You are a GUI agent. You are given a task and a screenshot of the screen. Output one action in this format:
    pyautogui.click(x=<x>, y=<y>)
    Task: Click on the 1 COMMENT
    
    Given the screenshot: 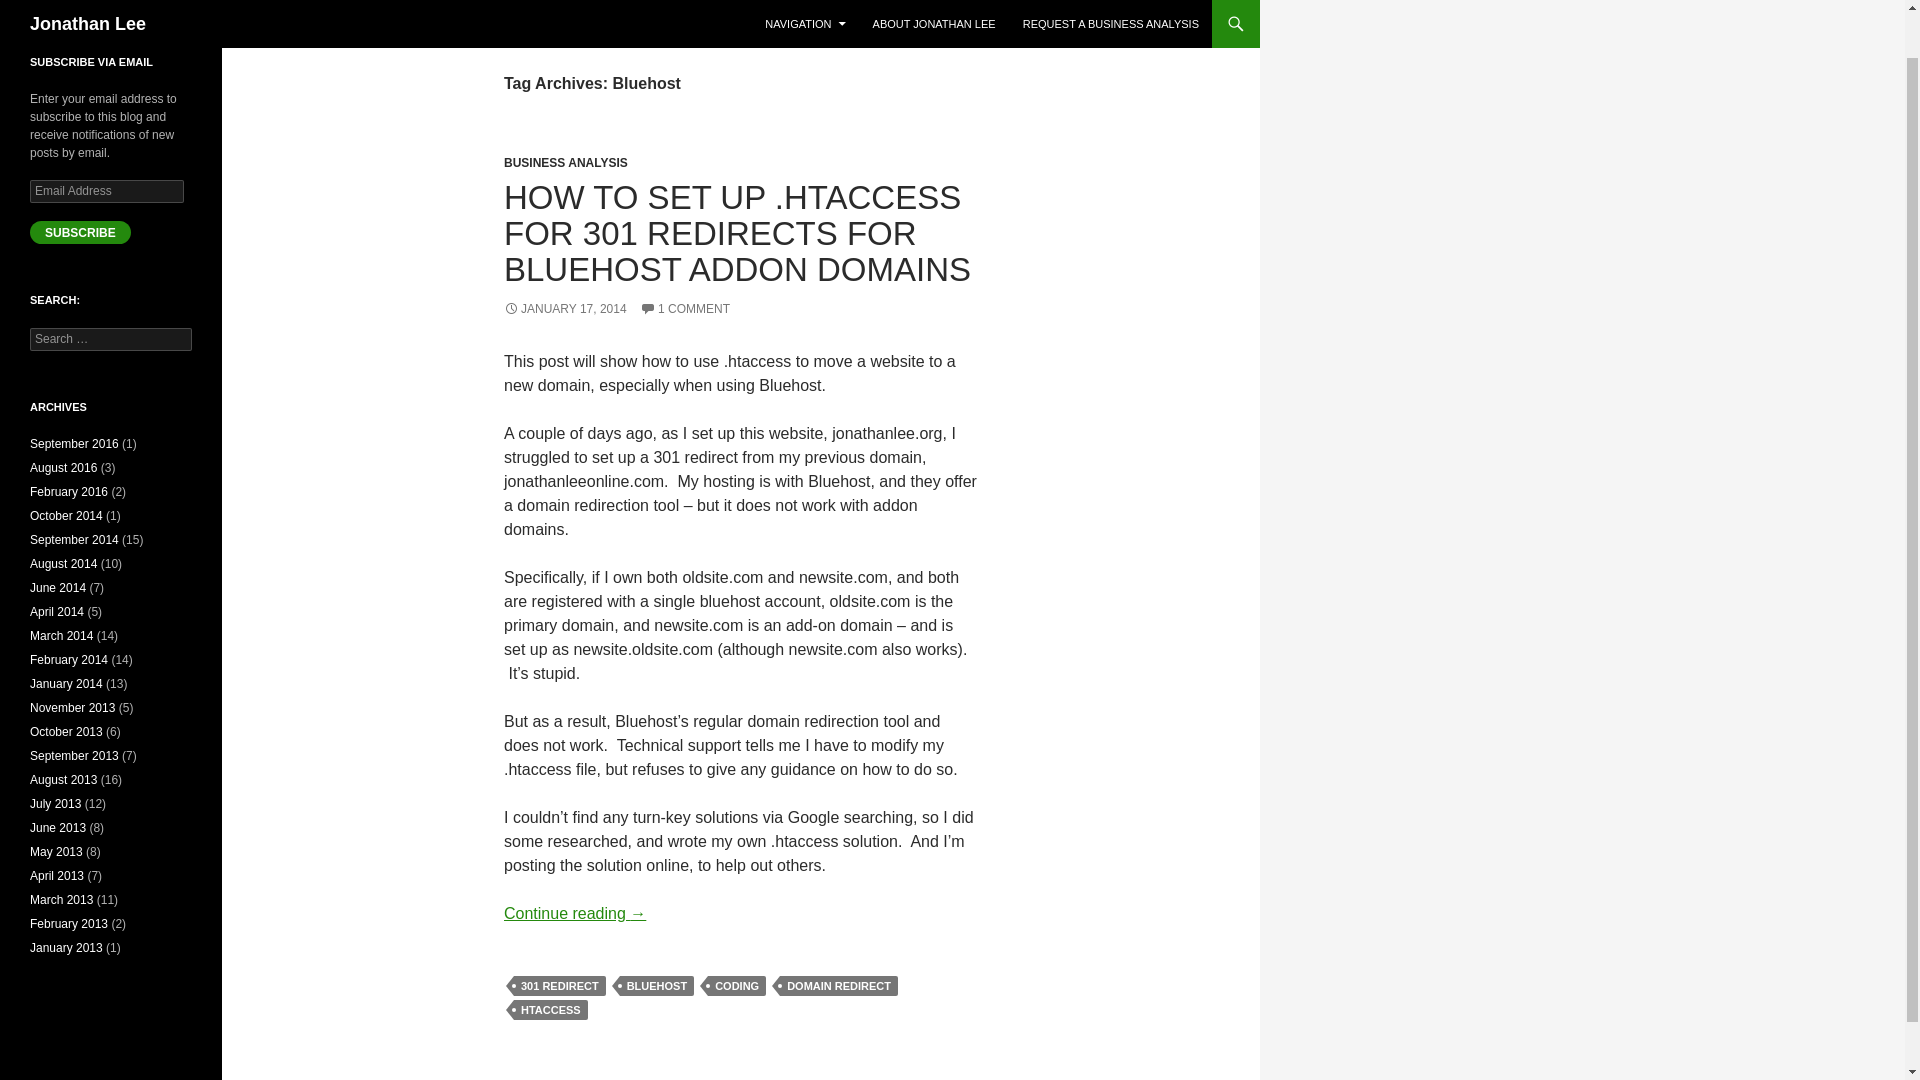 What is the action you would take?
    pyautogui.click(x=684, y=309)
    